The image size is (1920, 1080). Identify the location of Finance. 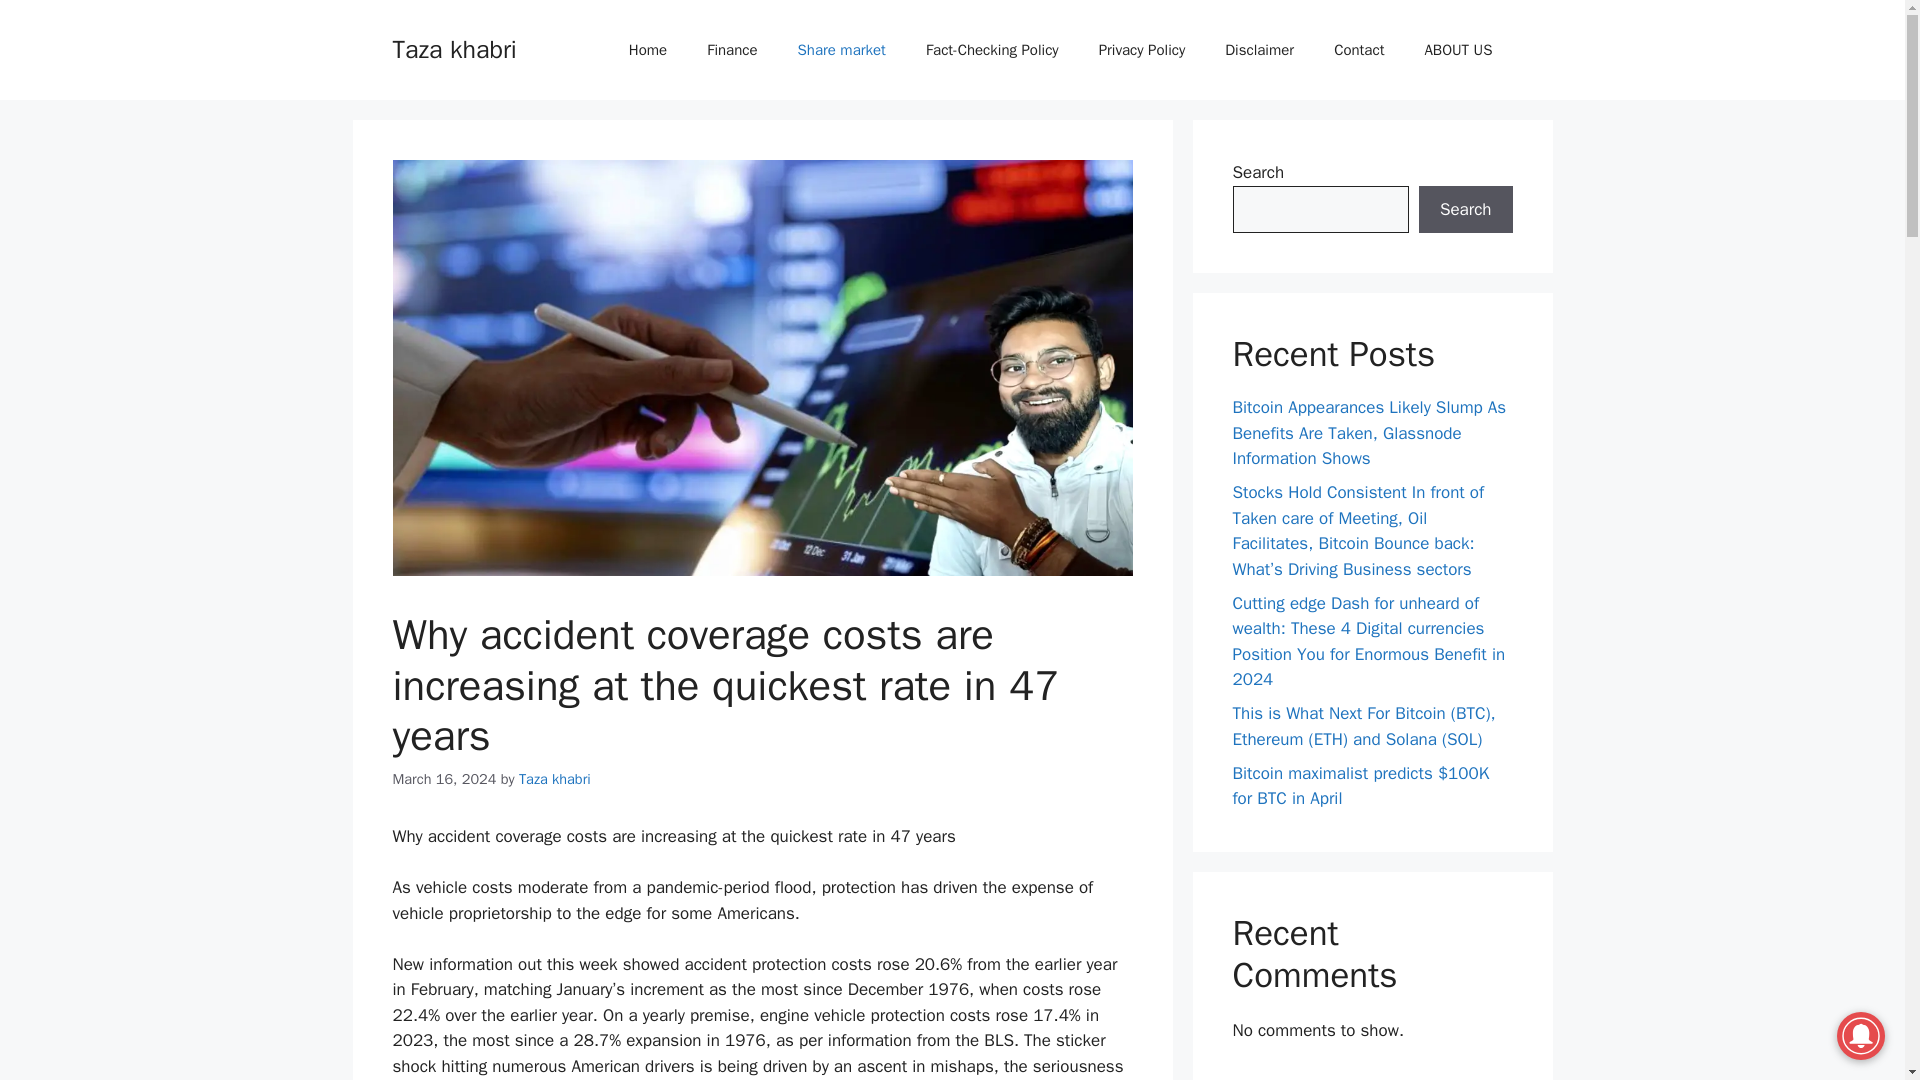
(732, 50).